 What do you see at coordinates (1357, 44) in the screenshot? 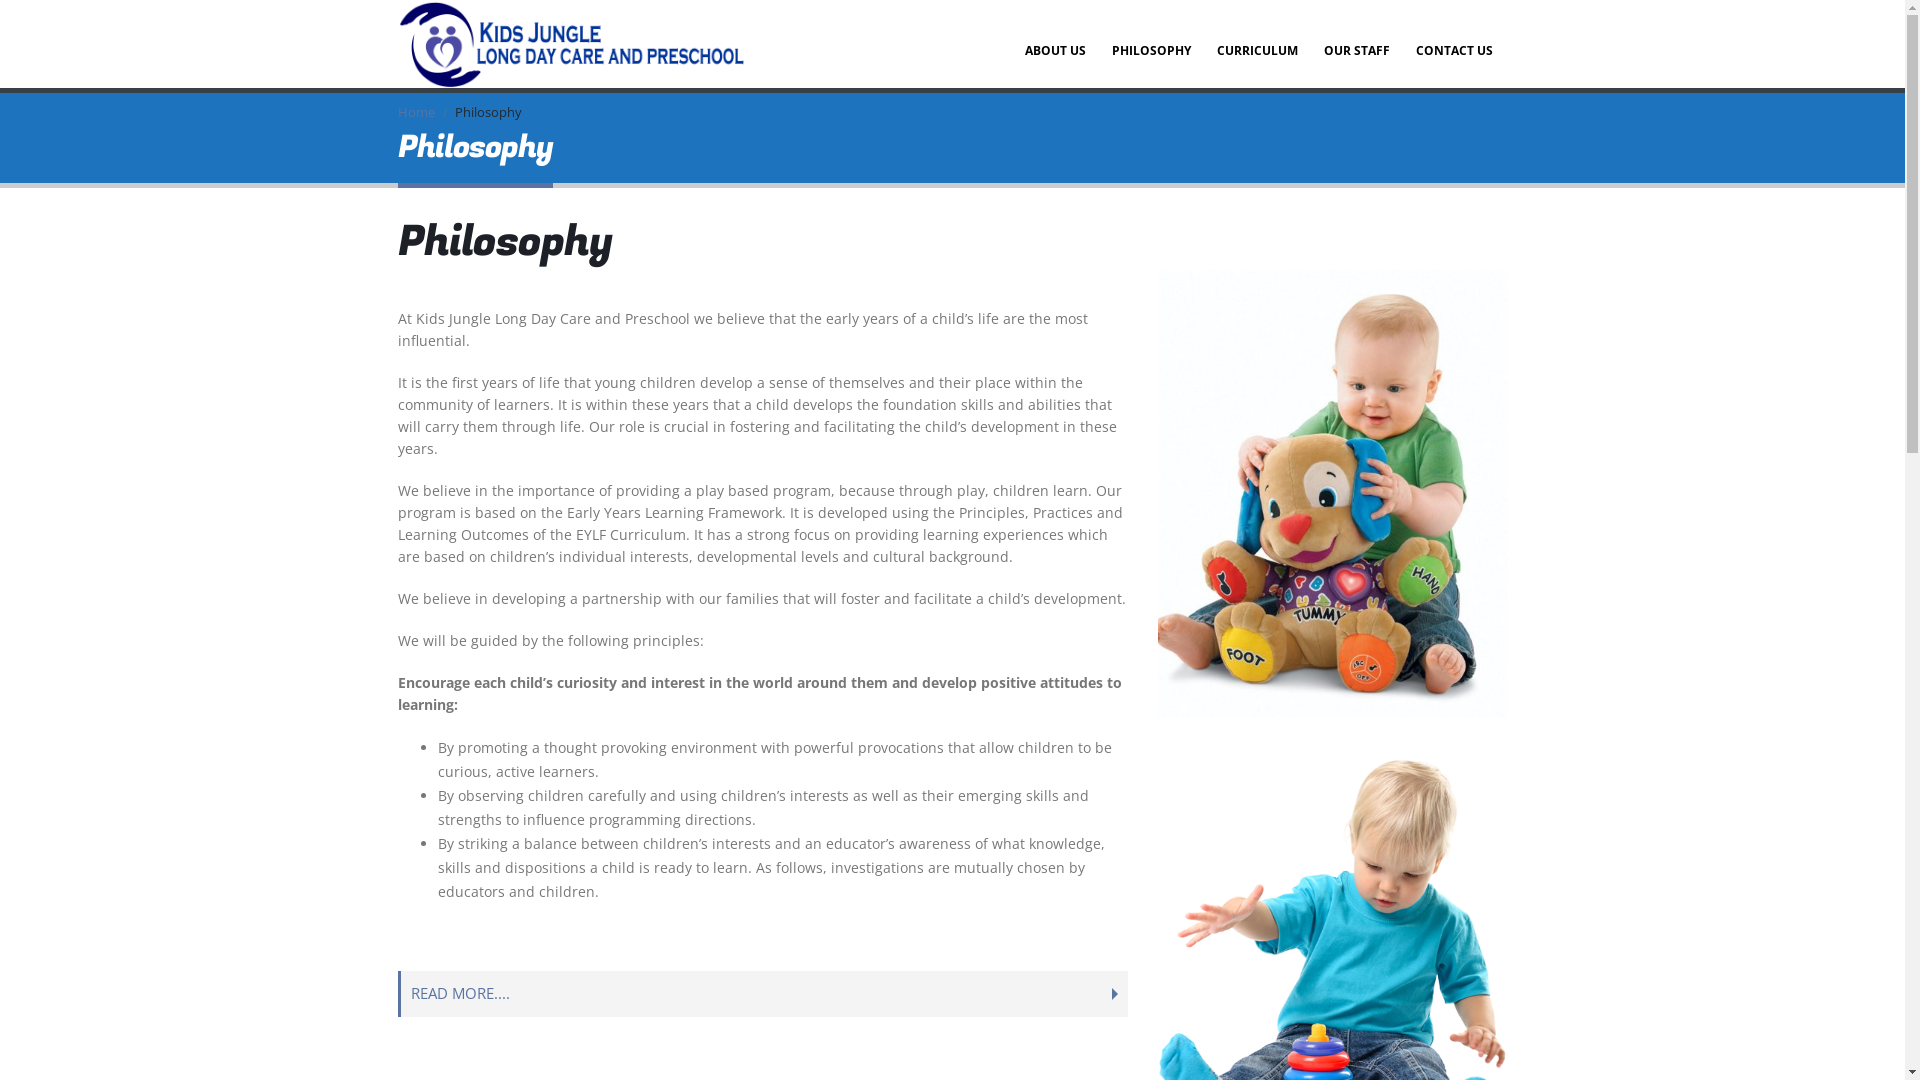
I see `OUR STAFF` at bounding box center [1357, 44].